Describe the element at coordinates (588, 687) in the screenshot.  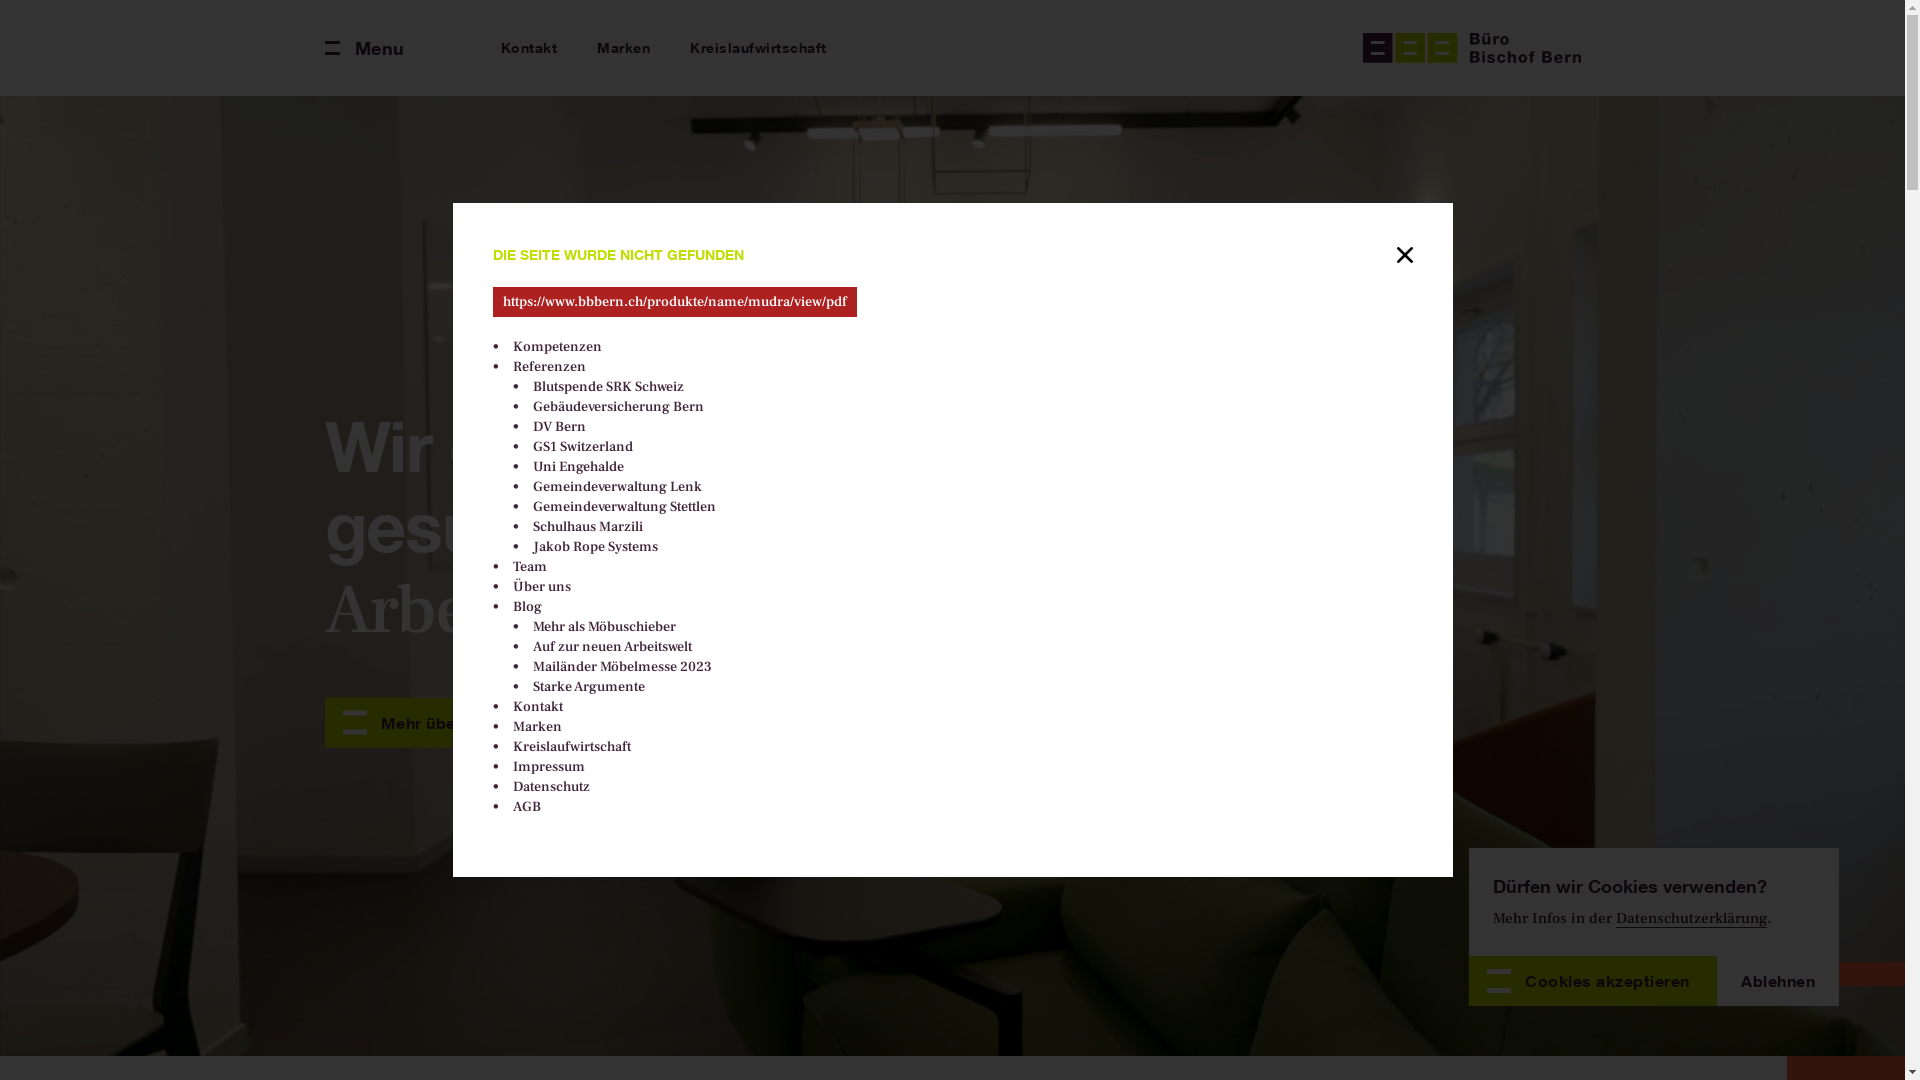
I see `Starke Argumente` at that location.